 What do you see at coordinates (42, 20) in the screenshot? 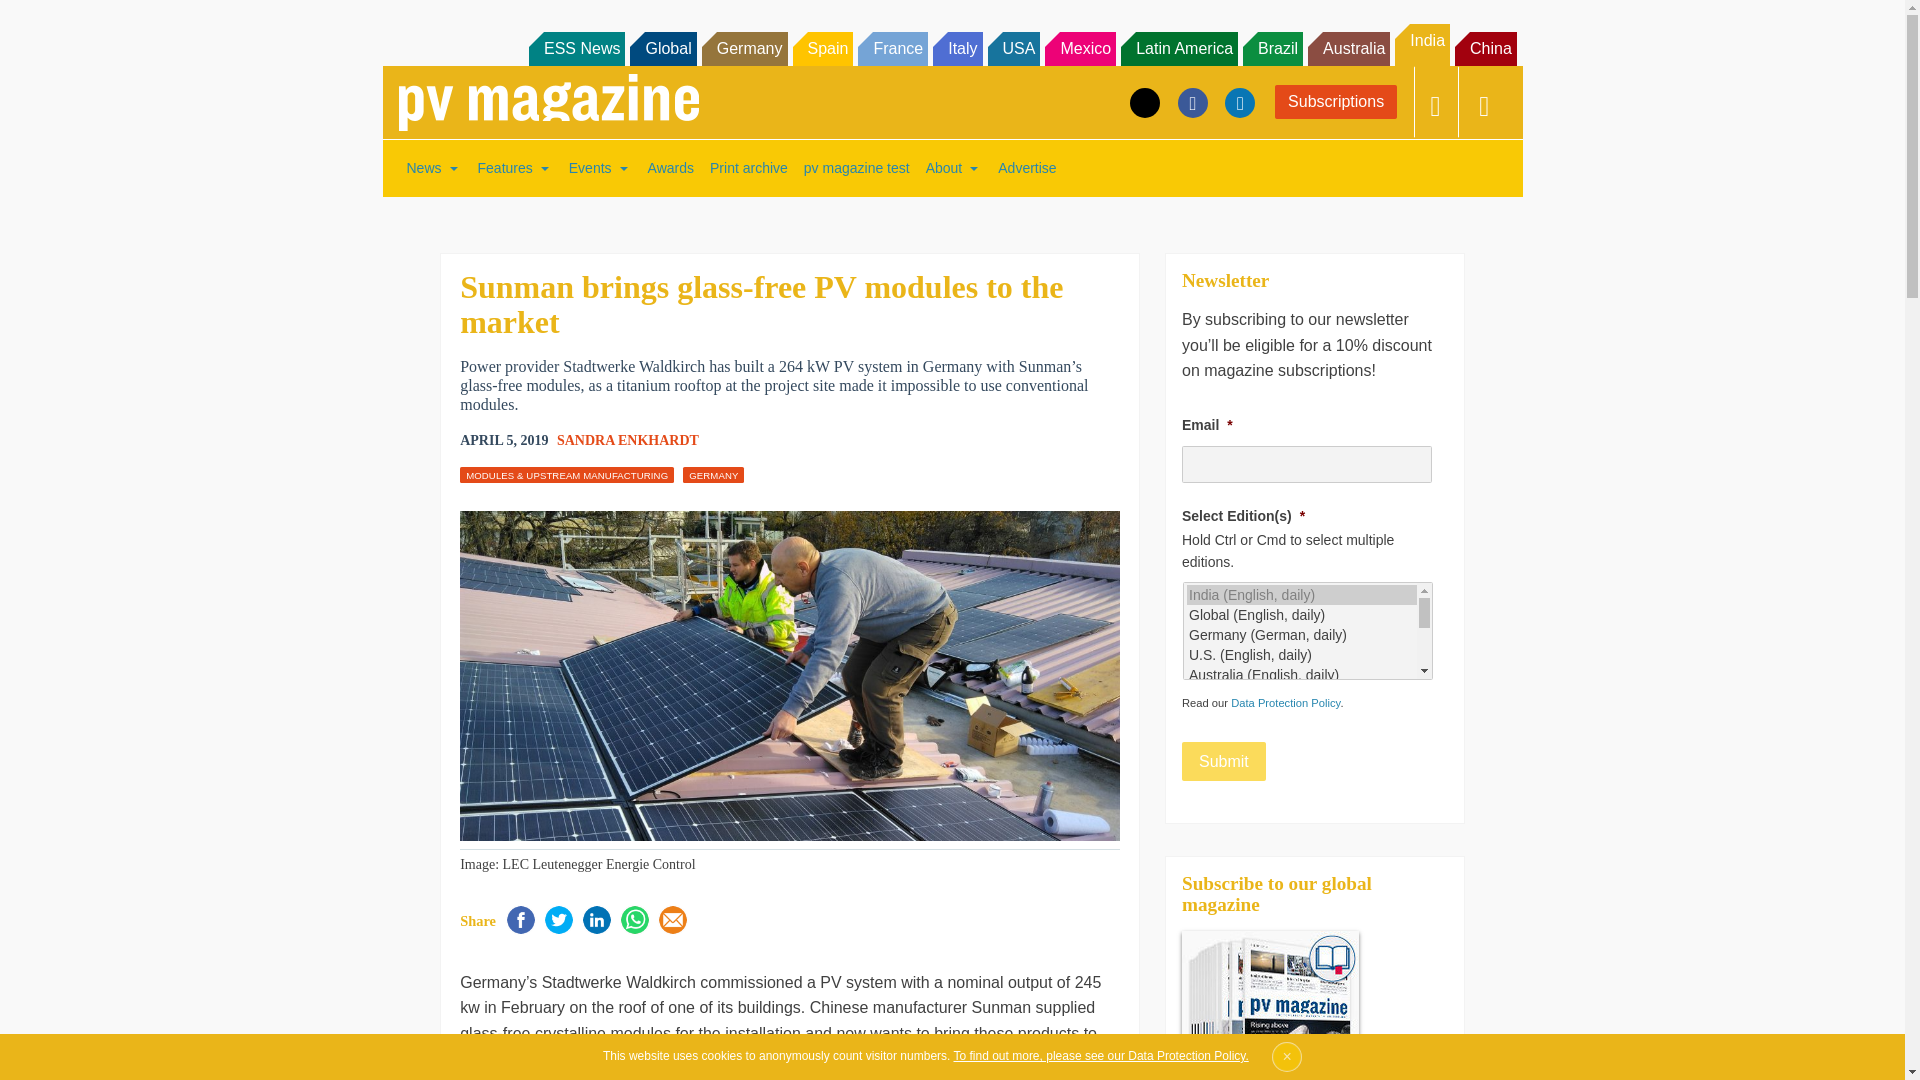
I see `Search` at bounding box center [42, 20].